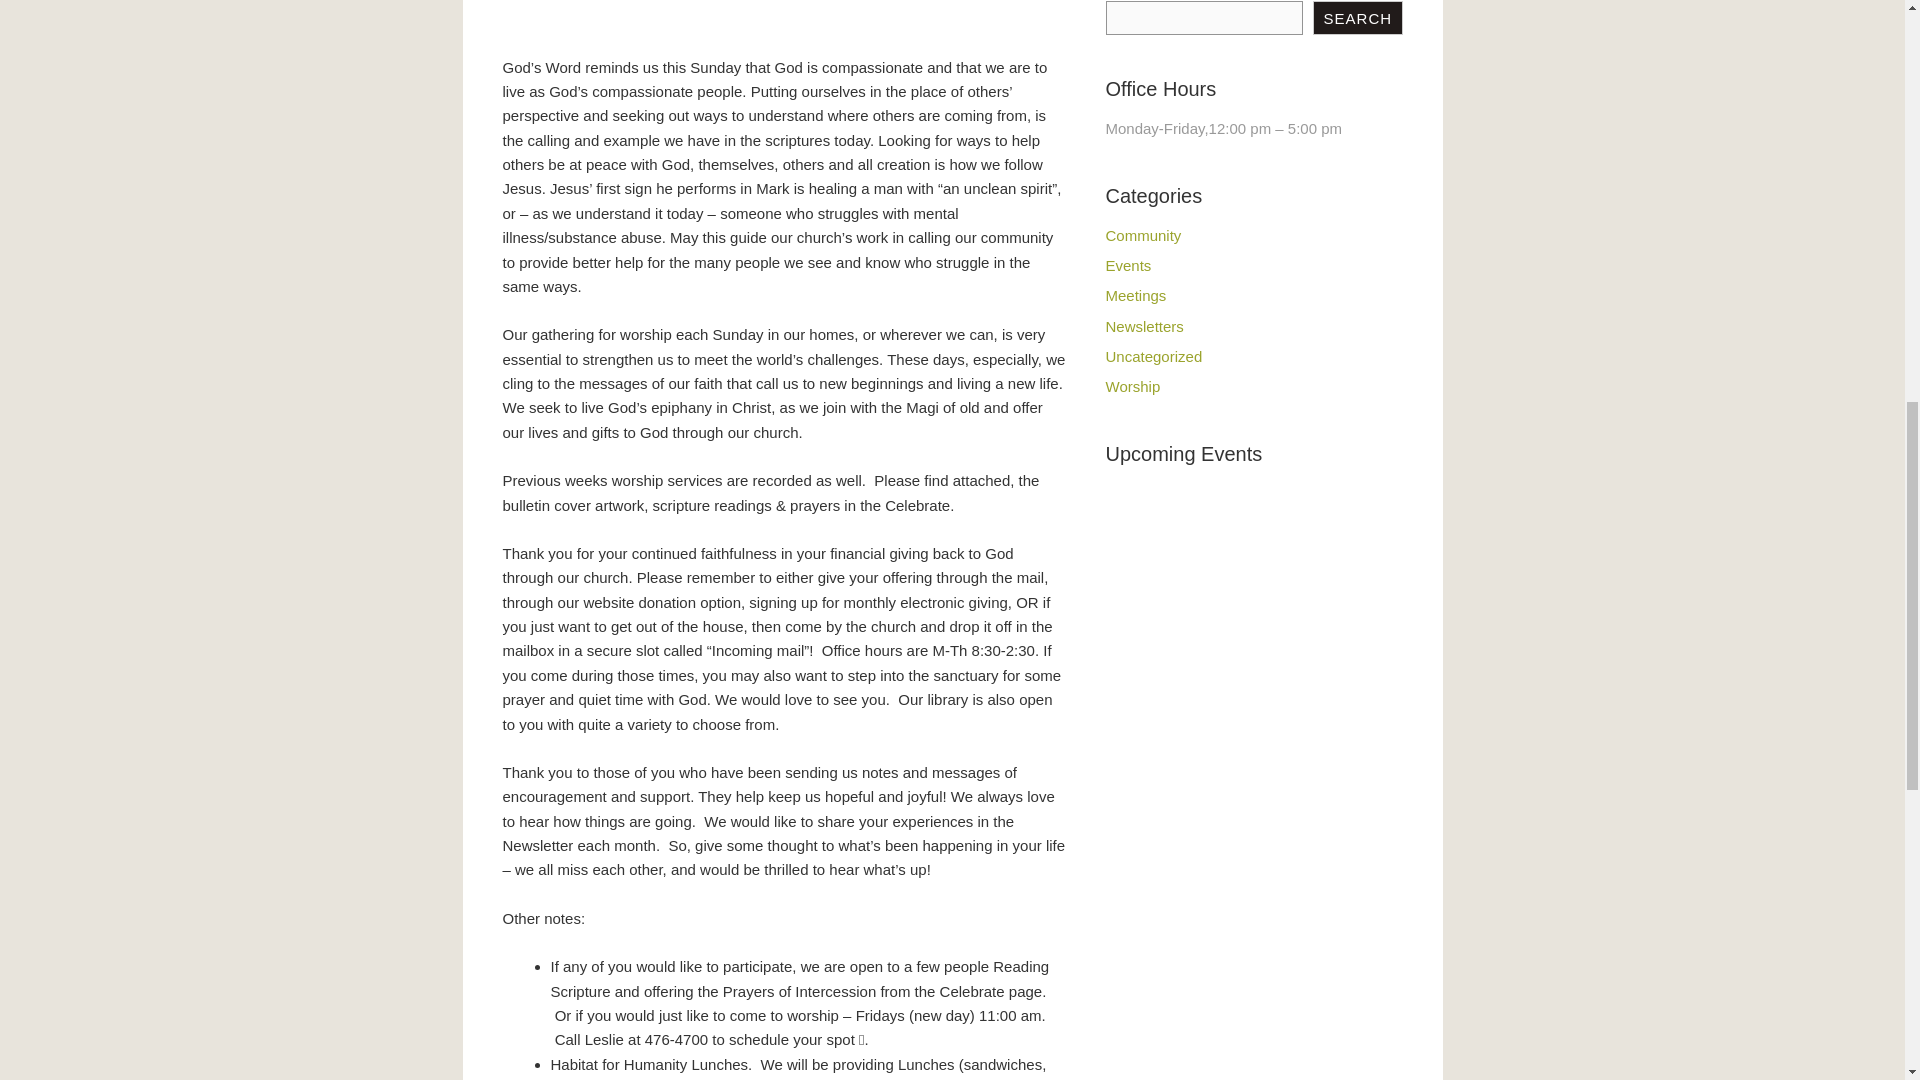 Image resolution: width=1920 pixels, height=1080 pixels. What do you see at coordinates (1154, 356) in the screenshot?
I see `Uncategorized` at bounding box center [1154, 356].